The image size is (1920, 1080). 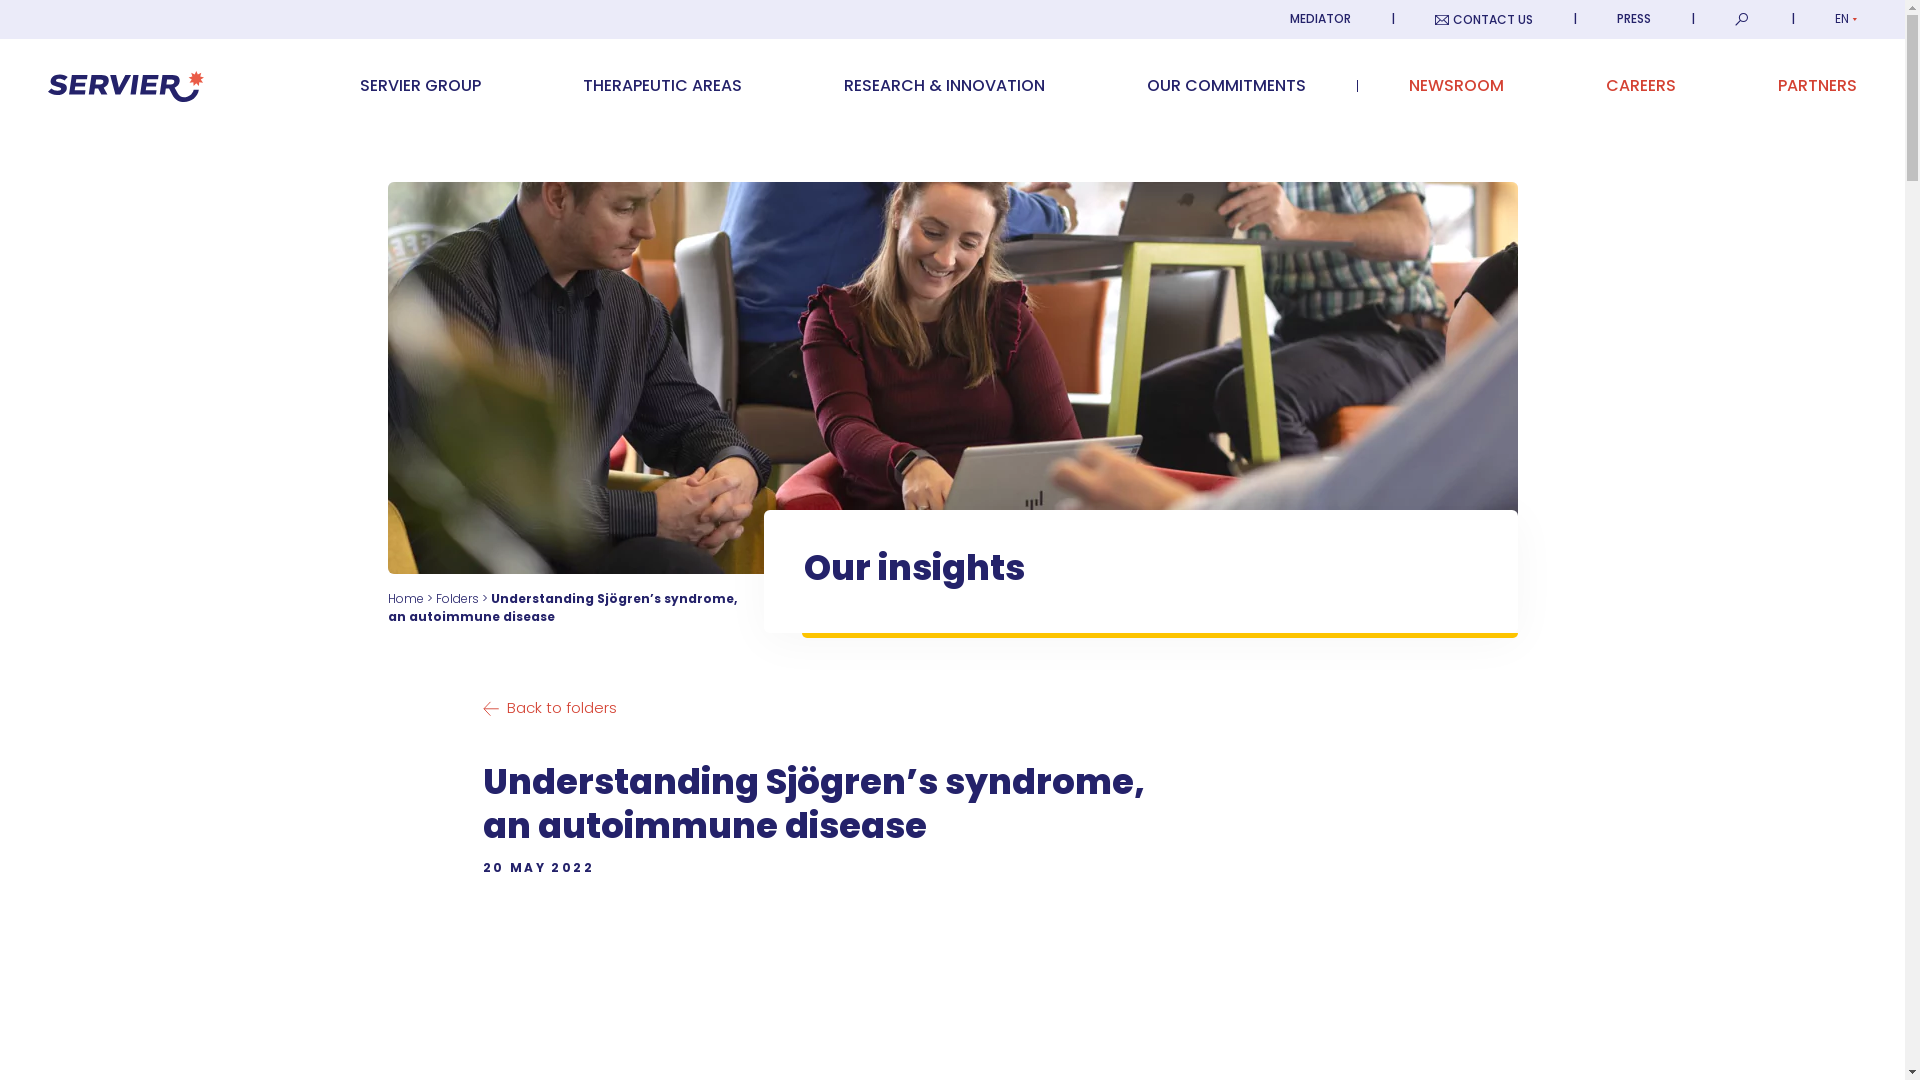 What do you see at coordinates (420, 85) in the screenshot?
I see `SERVIER GROUP` at bounding box center [420, 85].